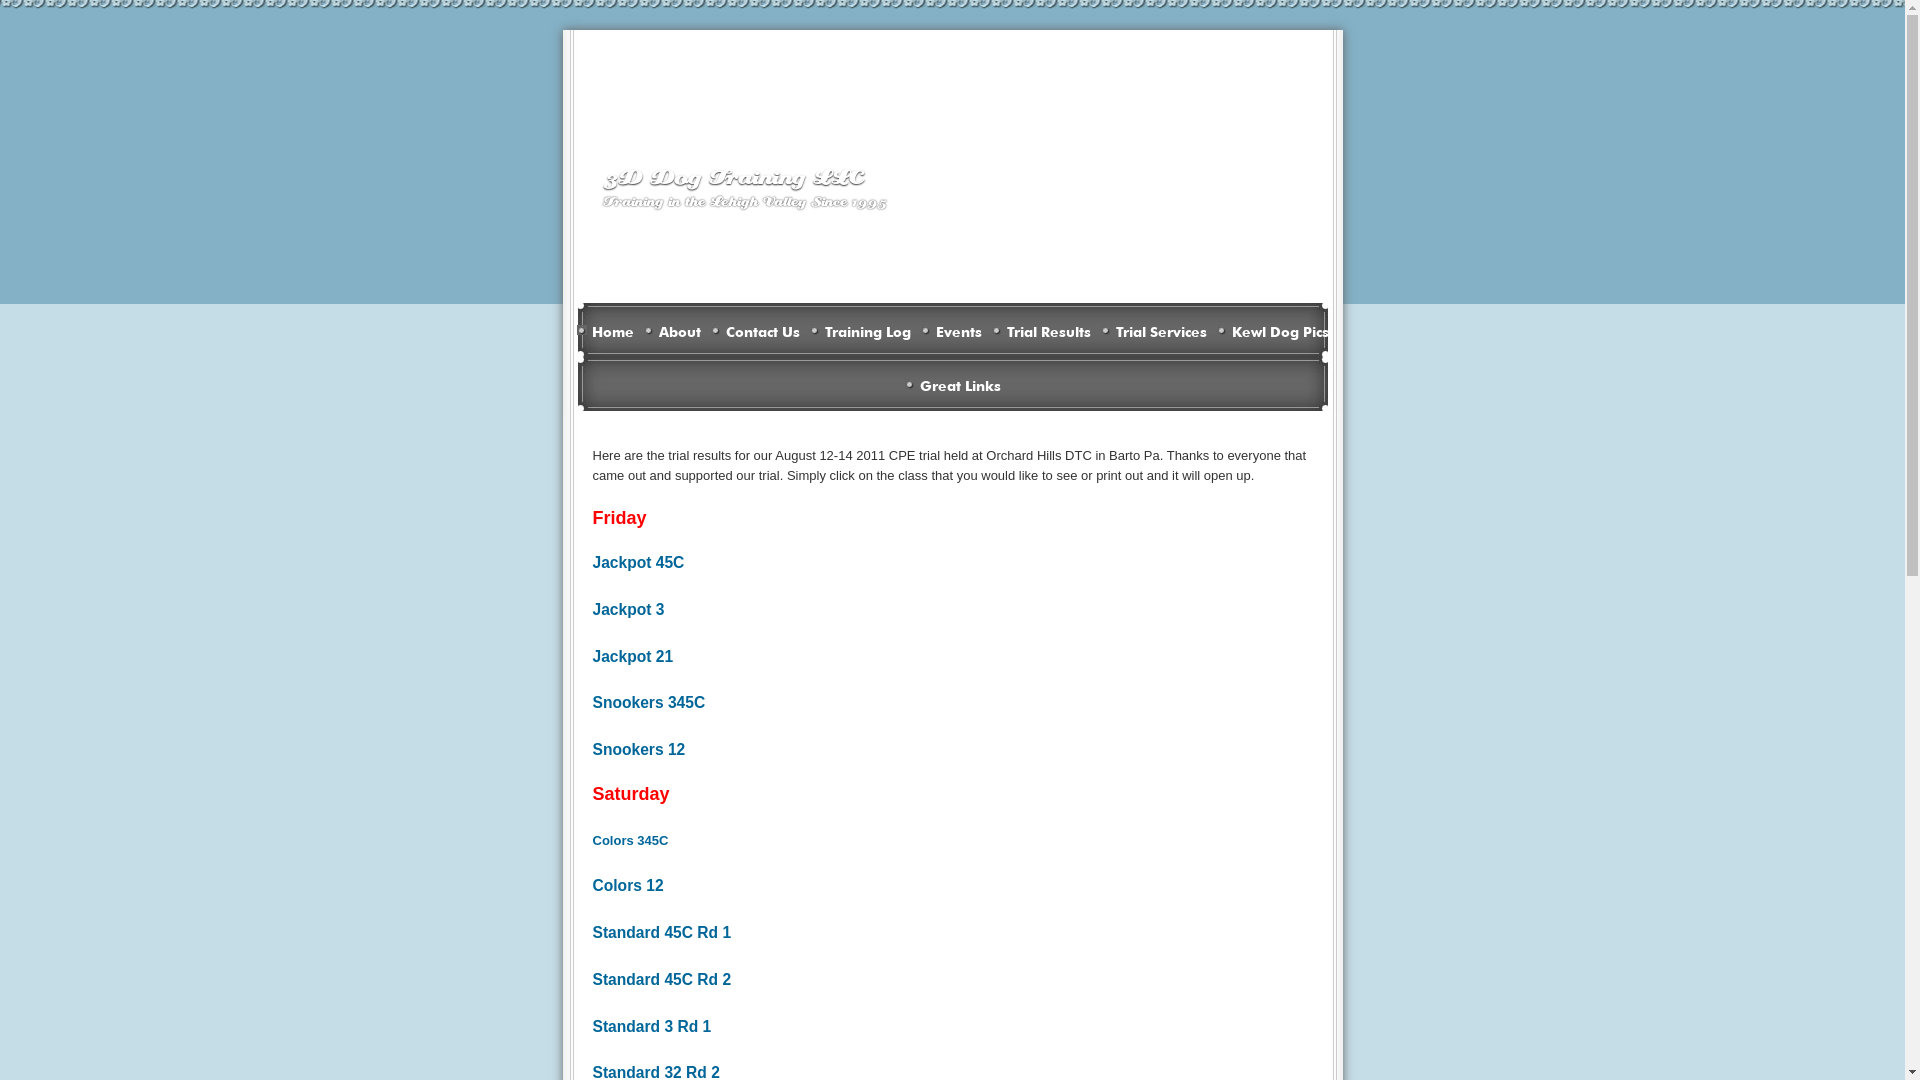 This screenshot has width=1920, height=1080. I want to click on Contact Us, so click(754, 330).